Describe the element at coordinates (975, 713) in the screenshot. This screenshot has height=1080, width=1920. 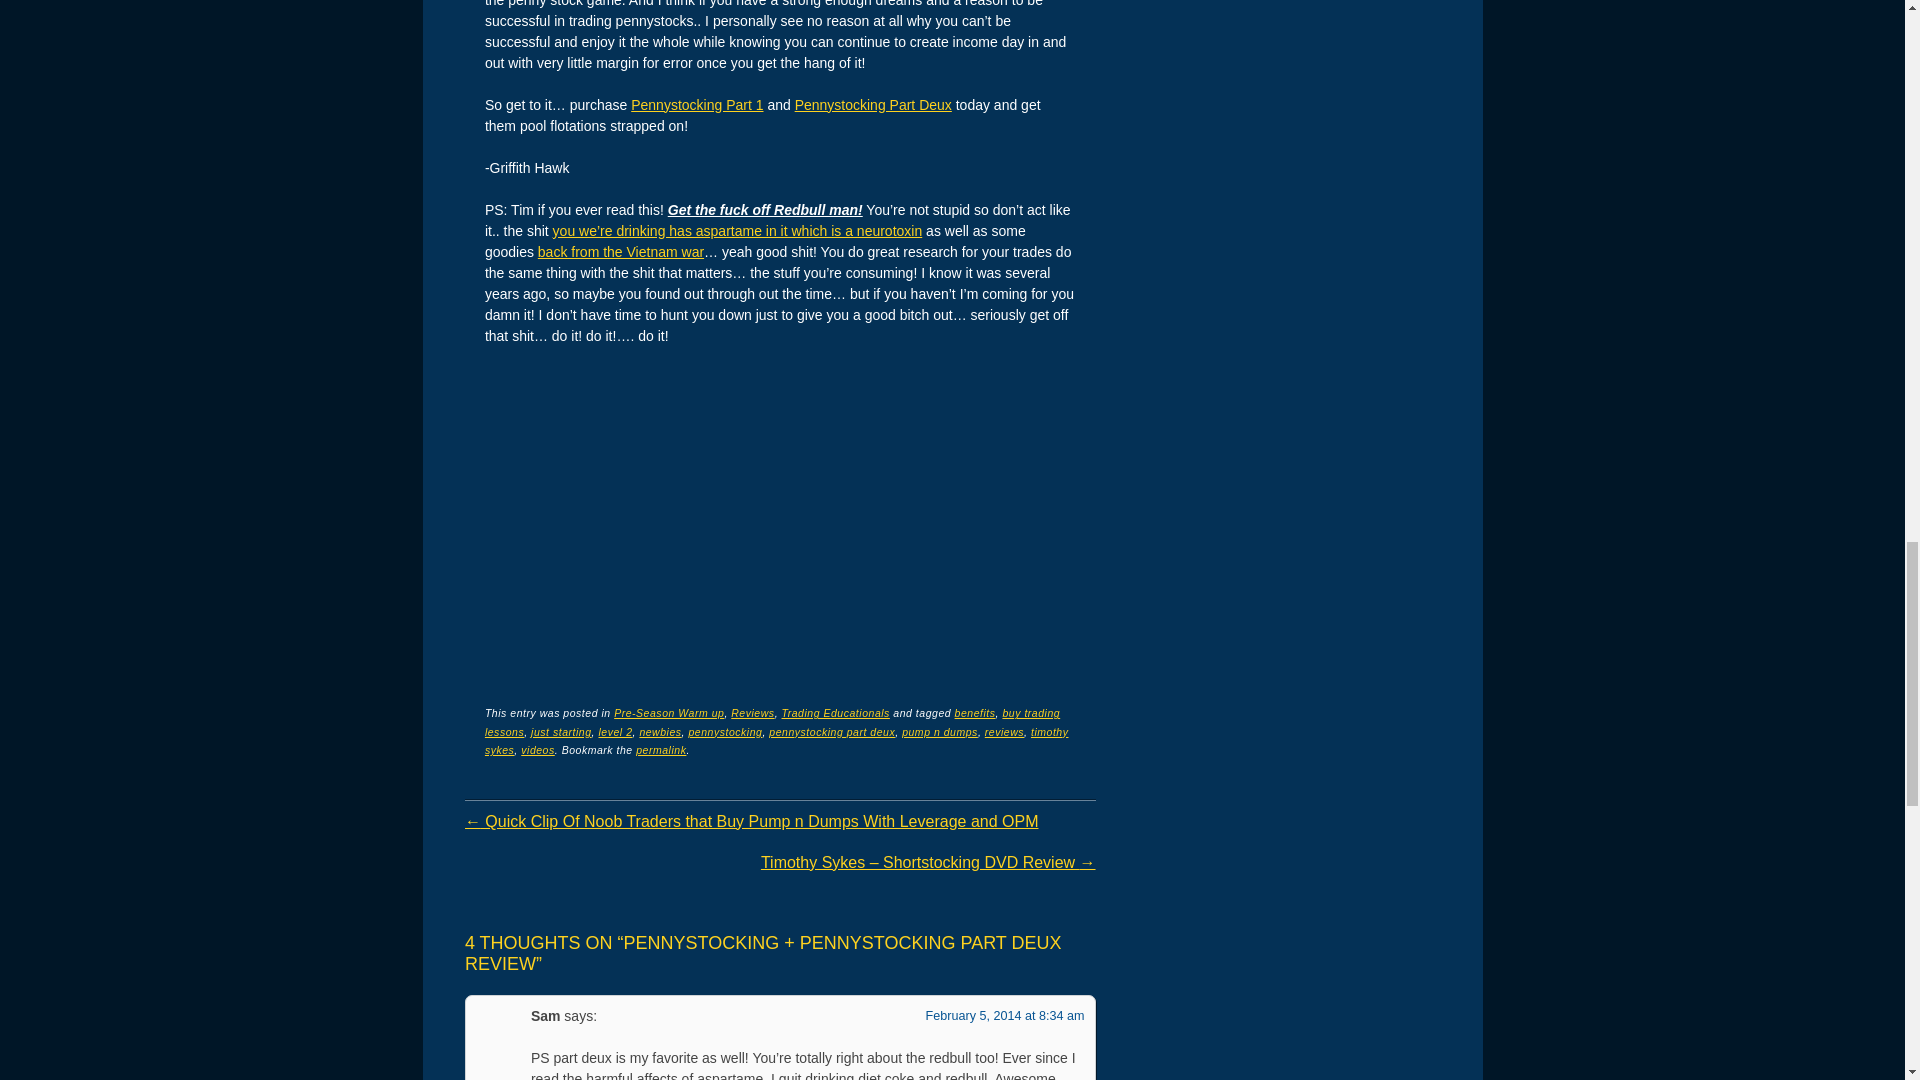
I see `benefits` at that location.